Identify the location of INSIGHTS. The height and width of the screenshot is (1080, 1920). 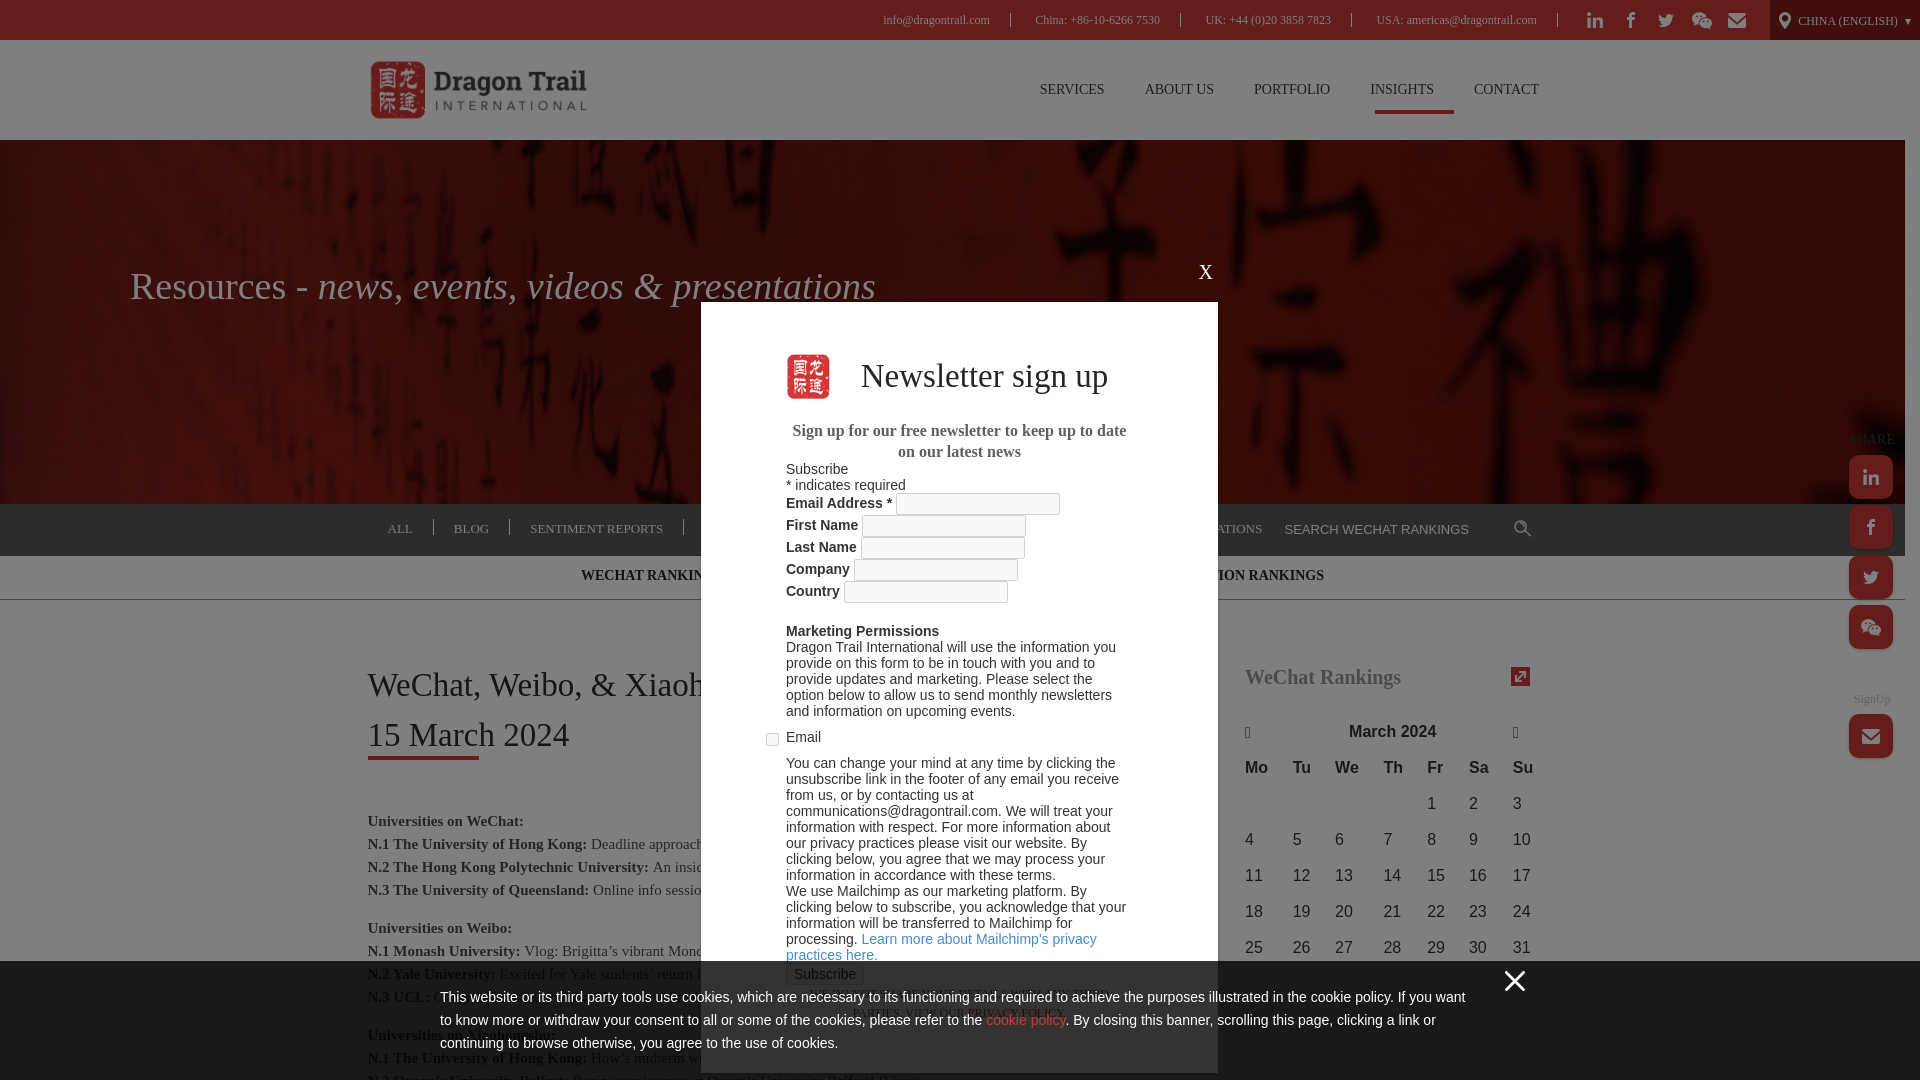
(1401, 90).